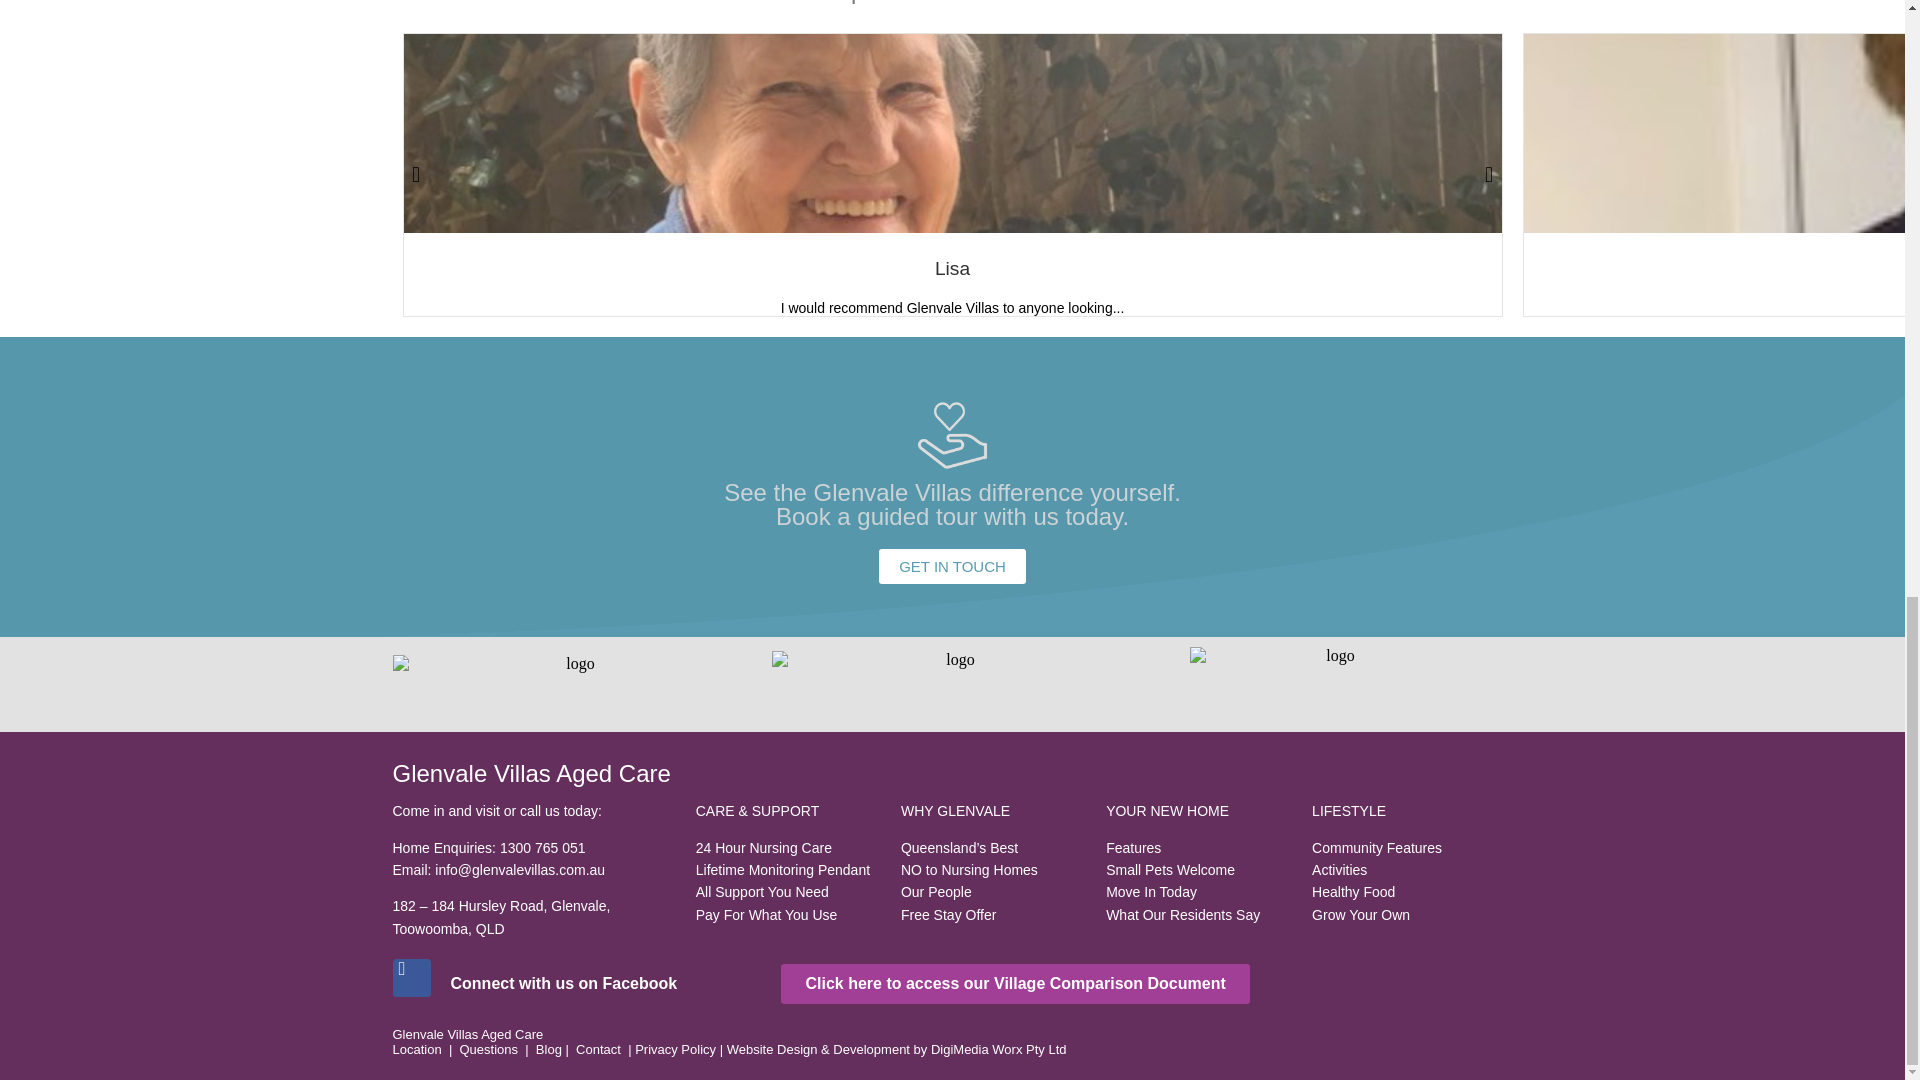 The image size is (1920, 1080). I want to click on Page 1, so click(533, 870).